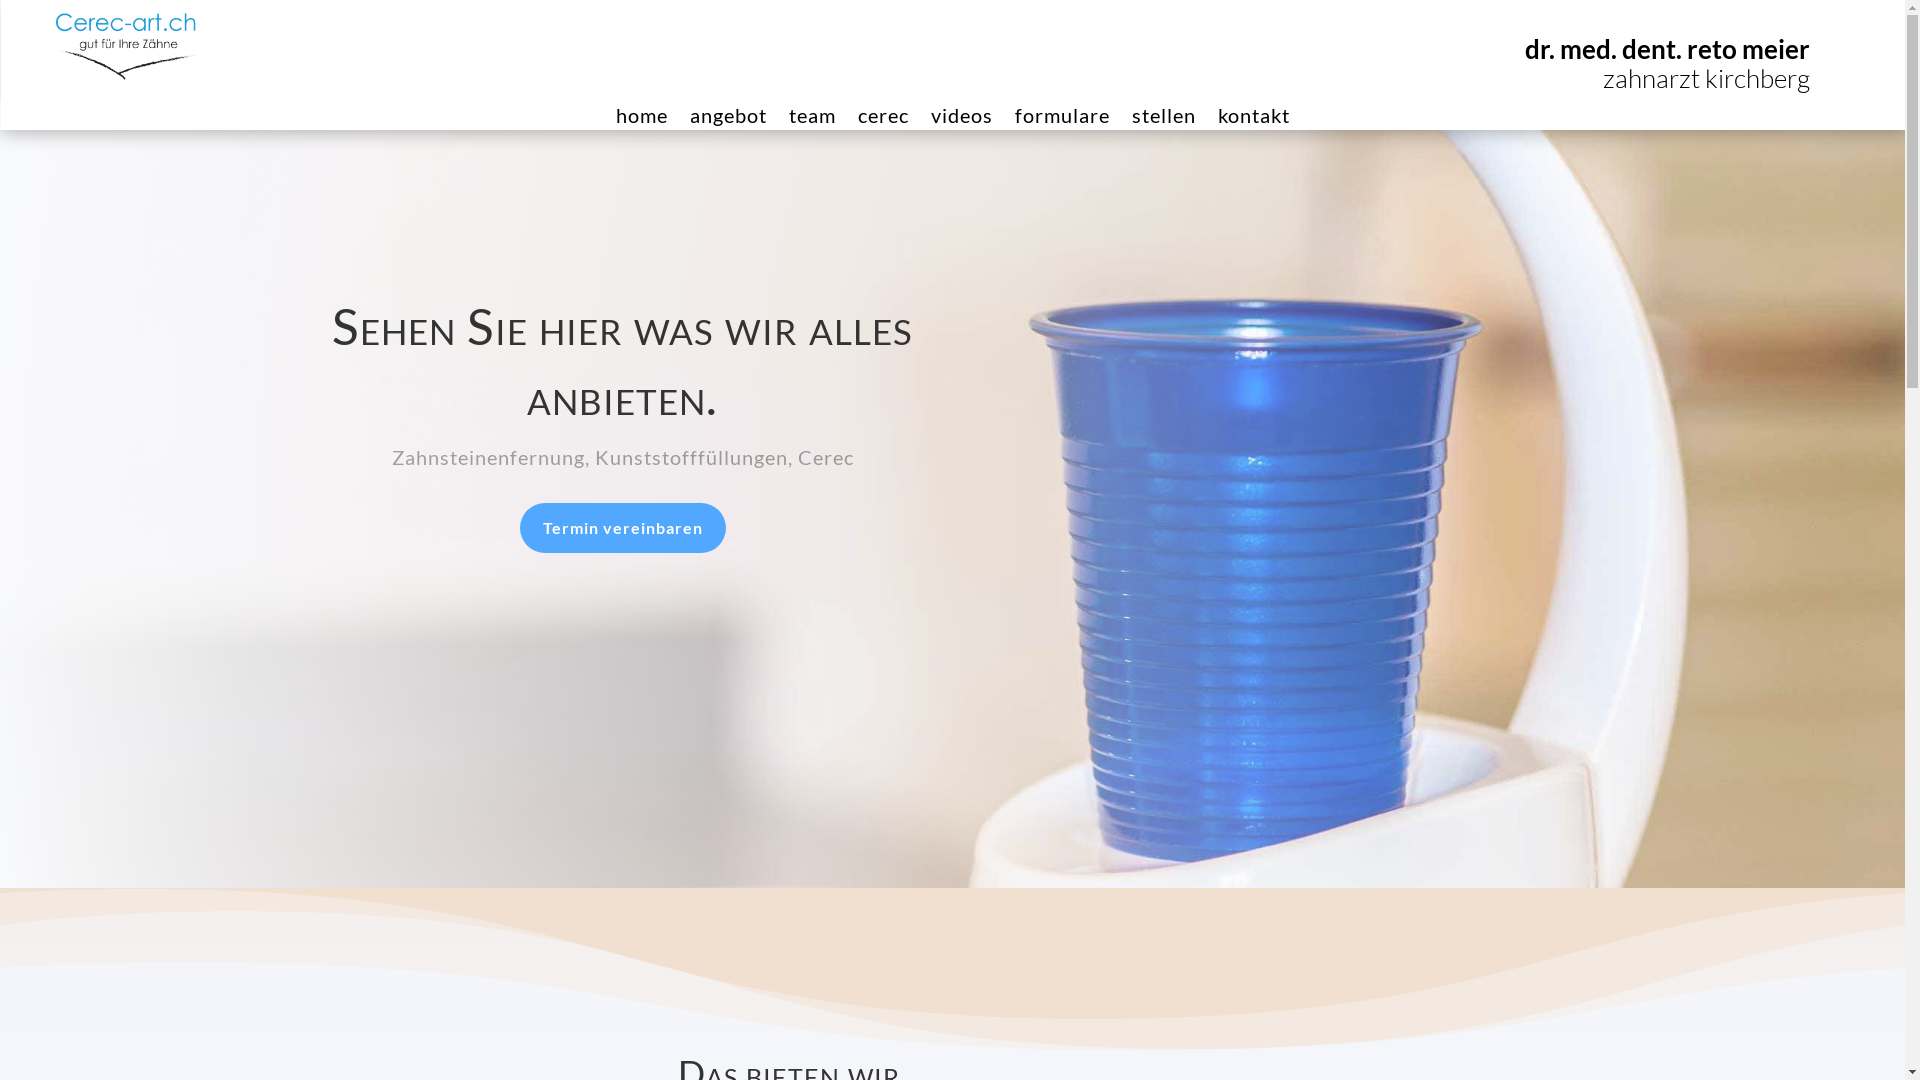 This screenshot has height=1080, width=1920. What do you see at coordinates (125, 46) in the screenshot?
I see `cerec-art-transp_ohne-adresse-kl_red.auf-eine-ebene-fi` at bounding box center [125, 46].